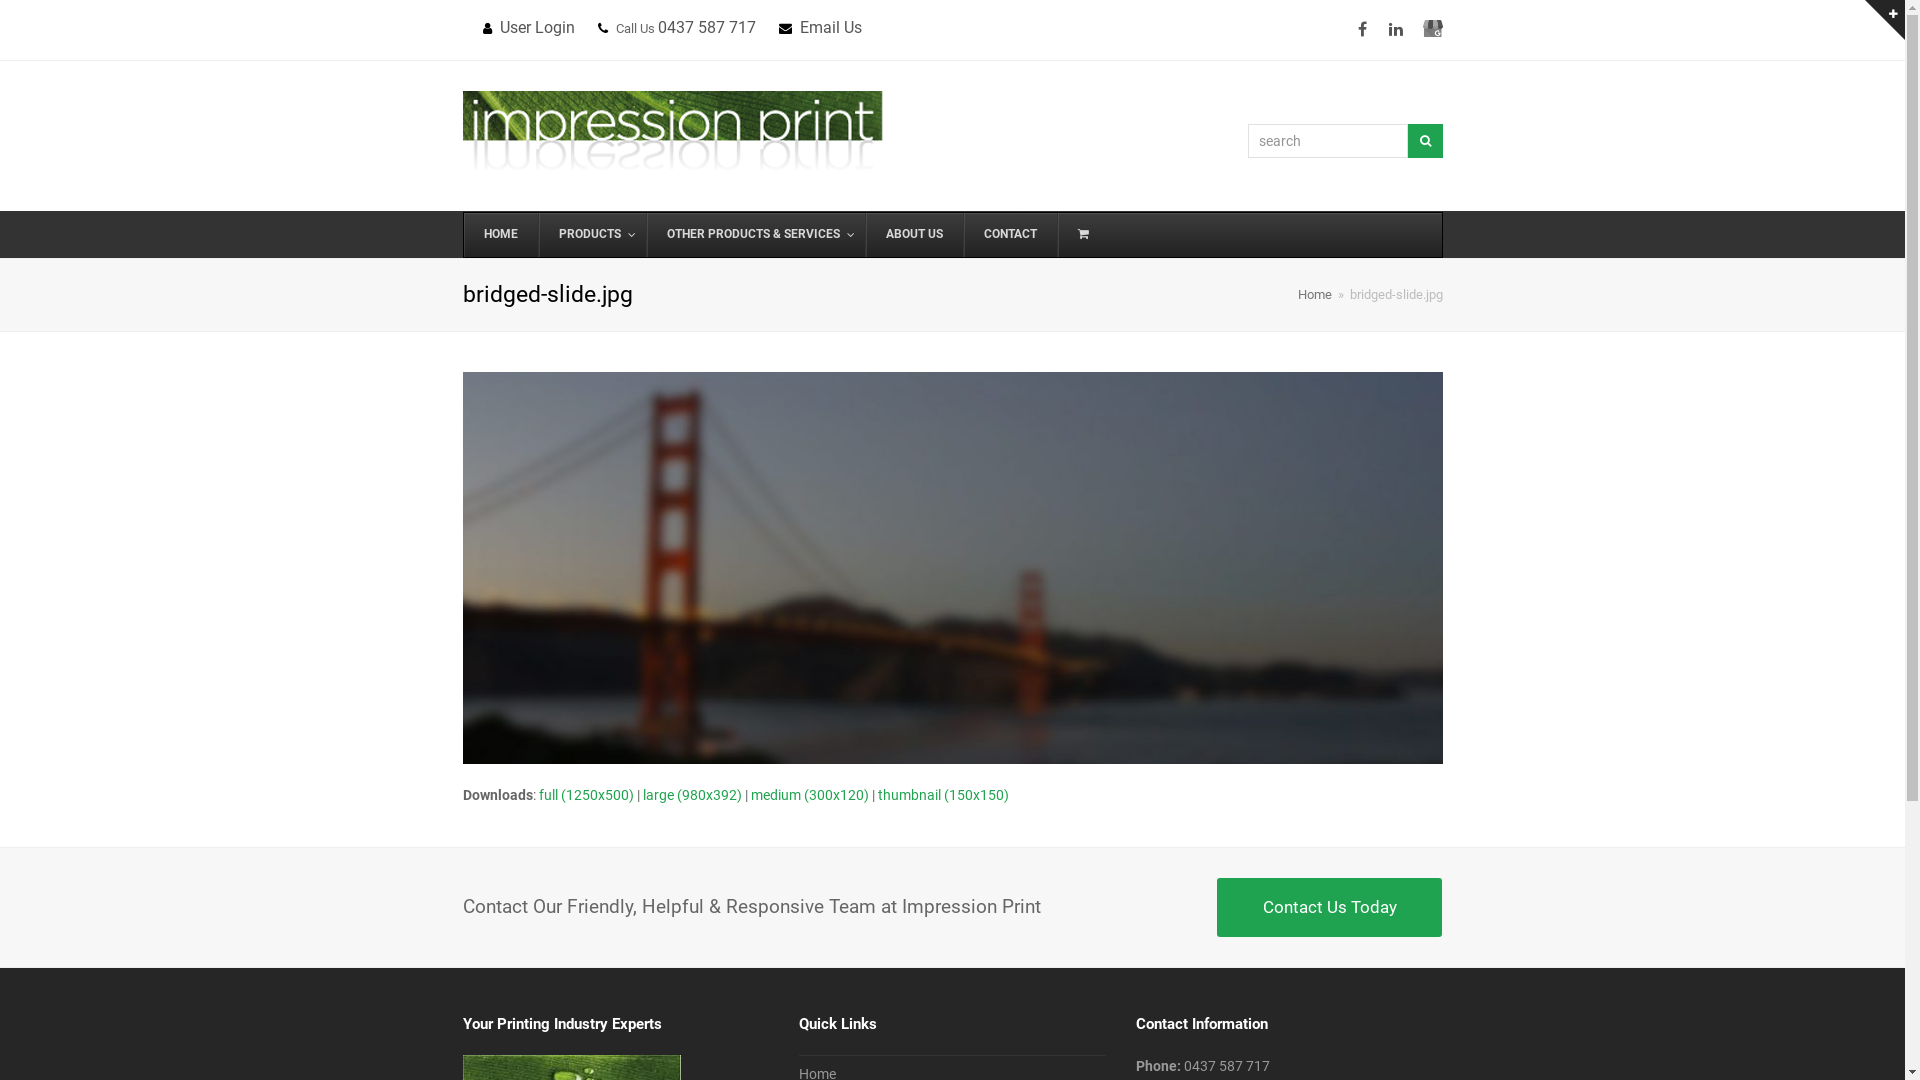 This screenshot has width=1920, height=1080. I want to click on OTHER PRODUCTS & SERVICES, so click(756, 235).